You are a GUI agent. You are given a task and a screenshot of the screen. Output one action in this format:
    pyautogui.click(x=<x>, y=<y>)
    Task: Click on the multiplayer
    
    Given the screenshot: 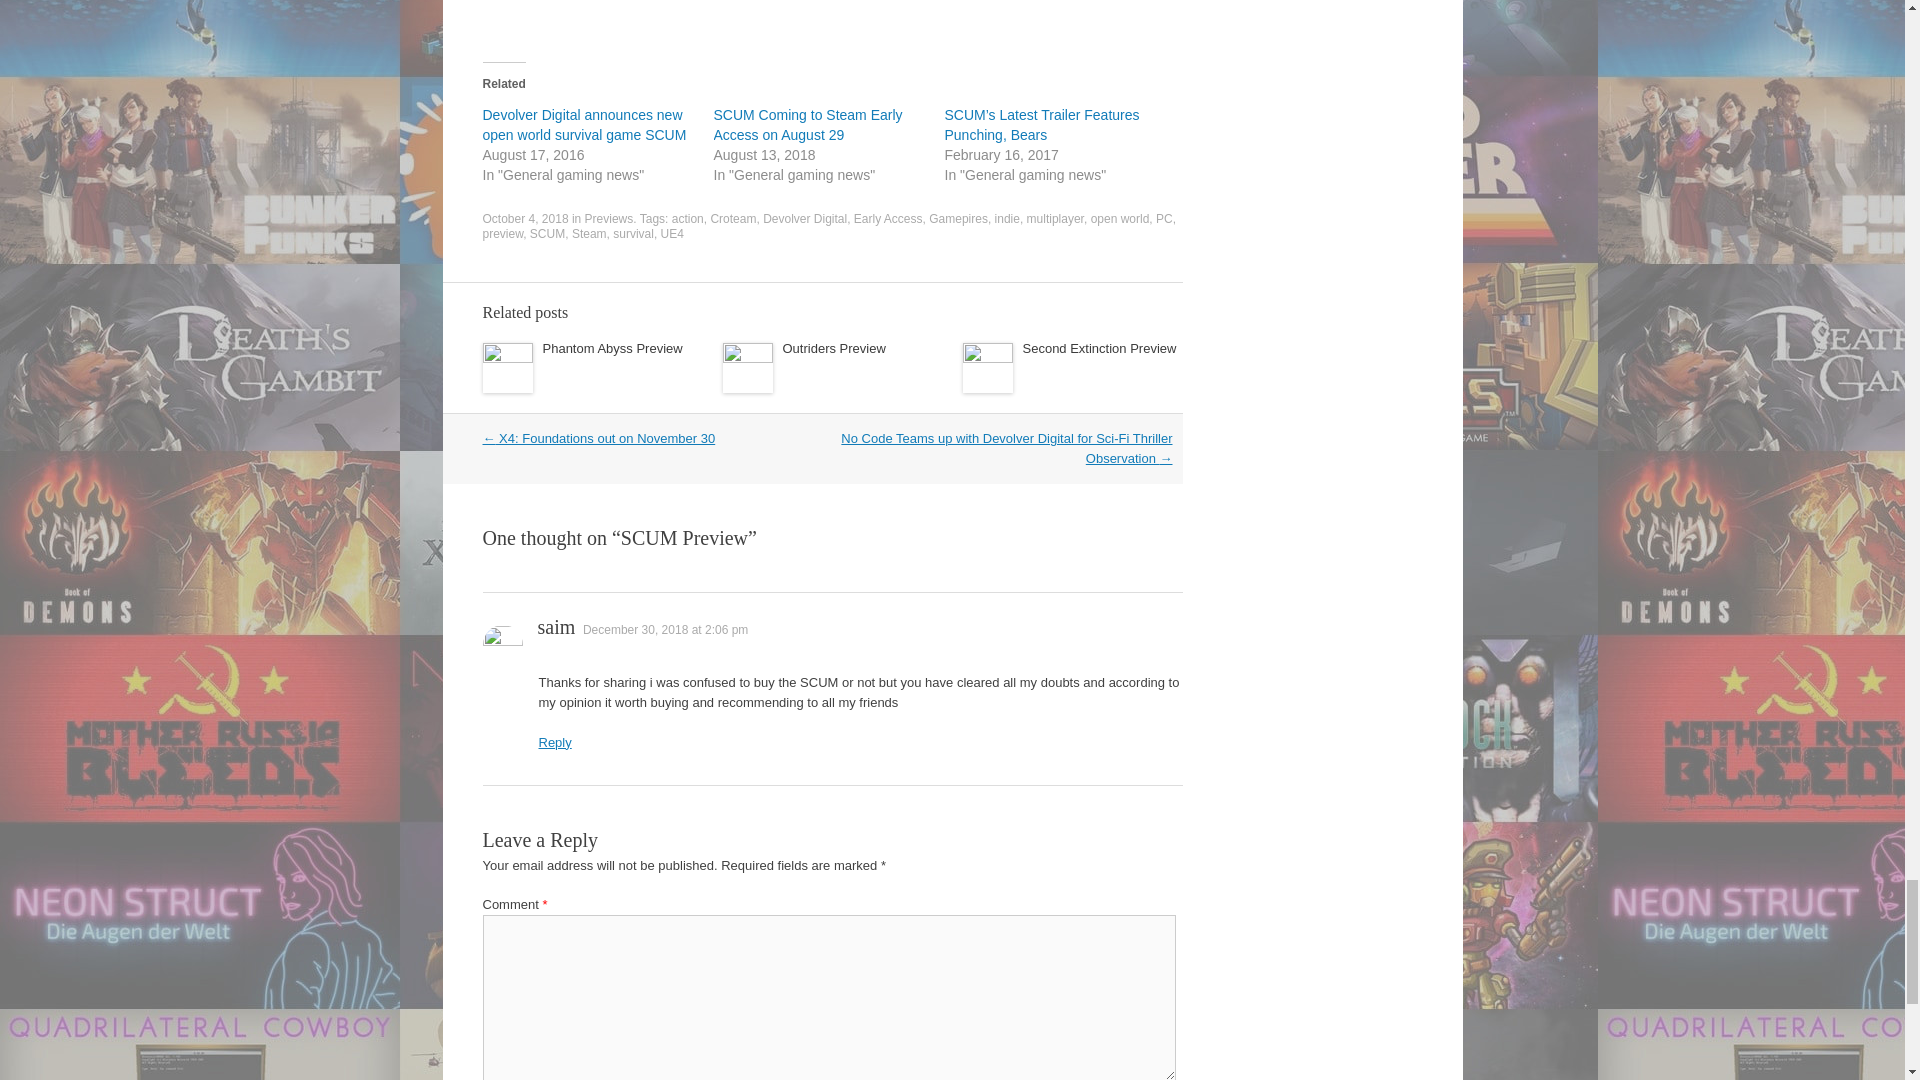 What is the action you would take?
    pyautogui.click(x=1056, y=218)
    